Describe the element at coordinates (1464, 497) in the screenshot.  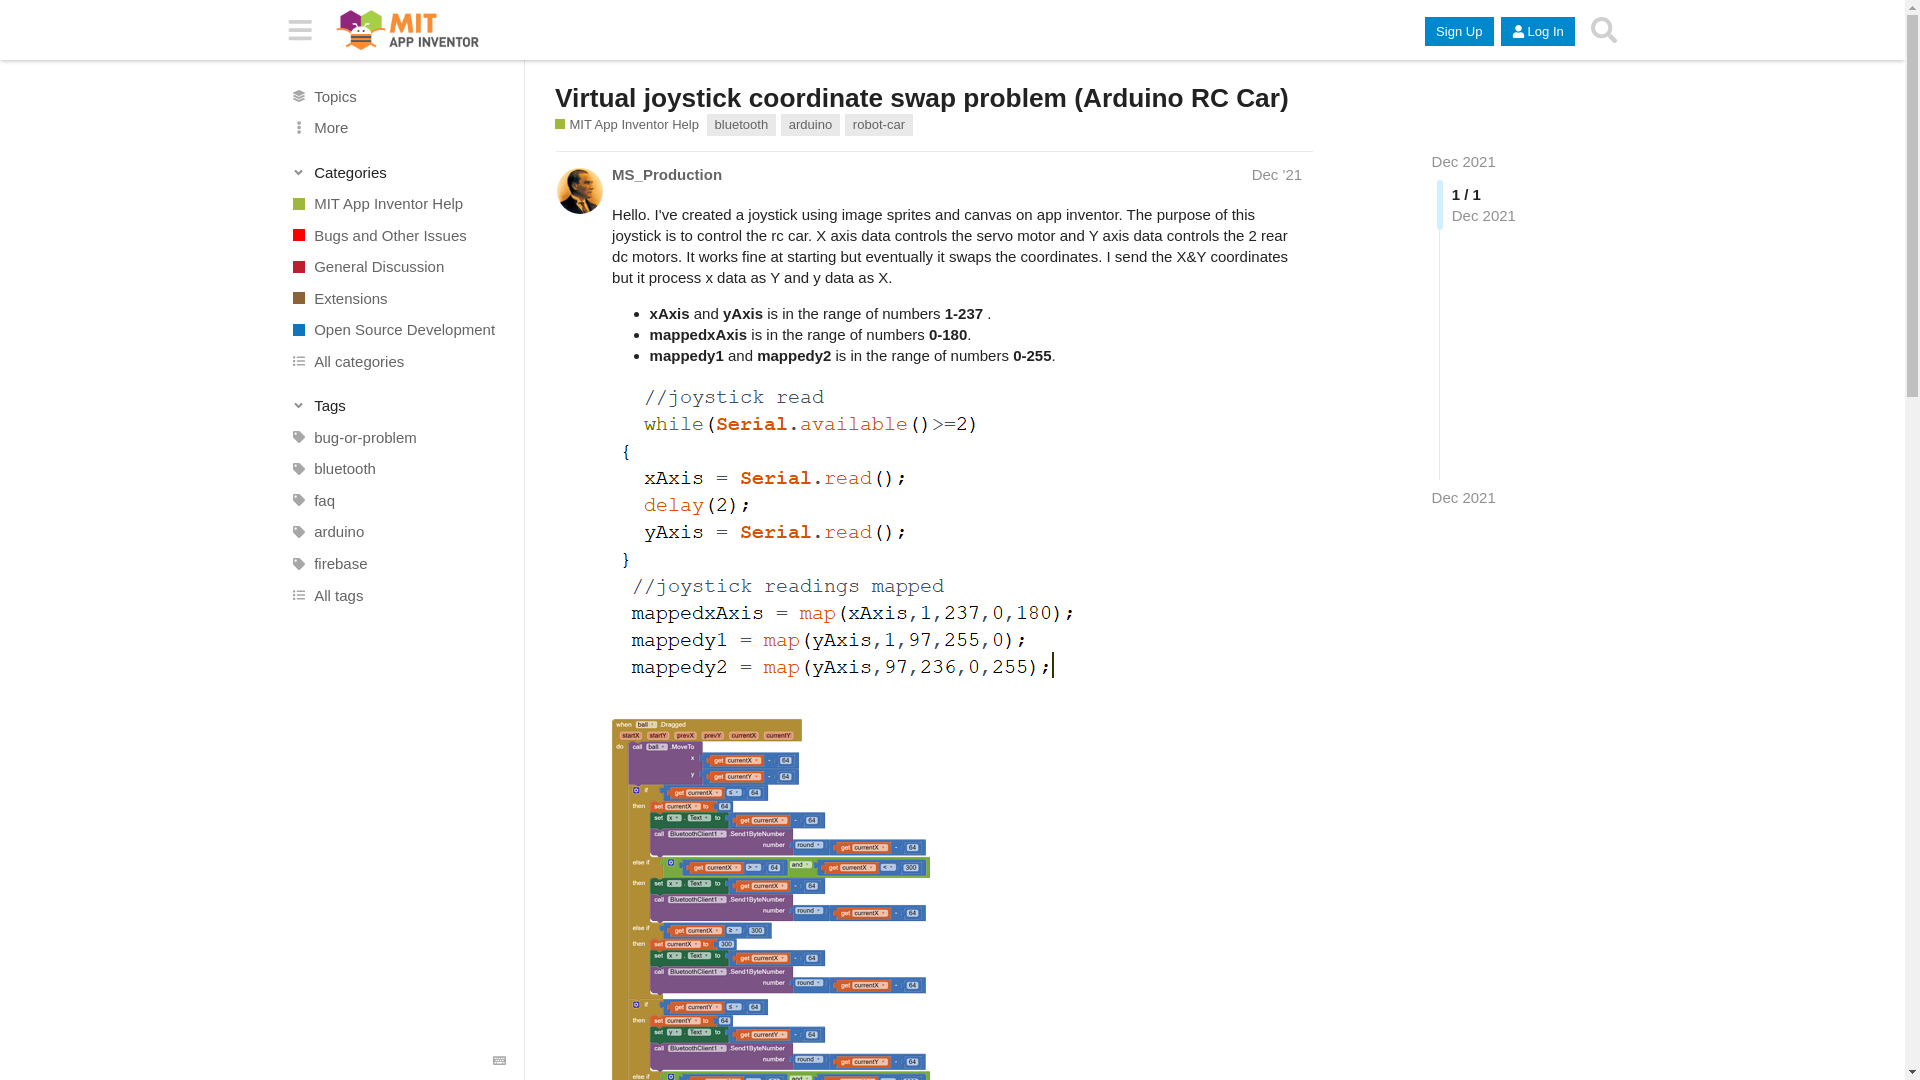
I see `Dec 2021` at that location.